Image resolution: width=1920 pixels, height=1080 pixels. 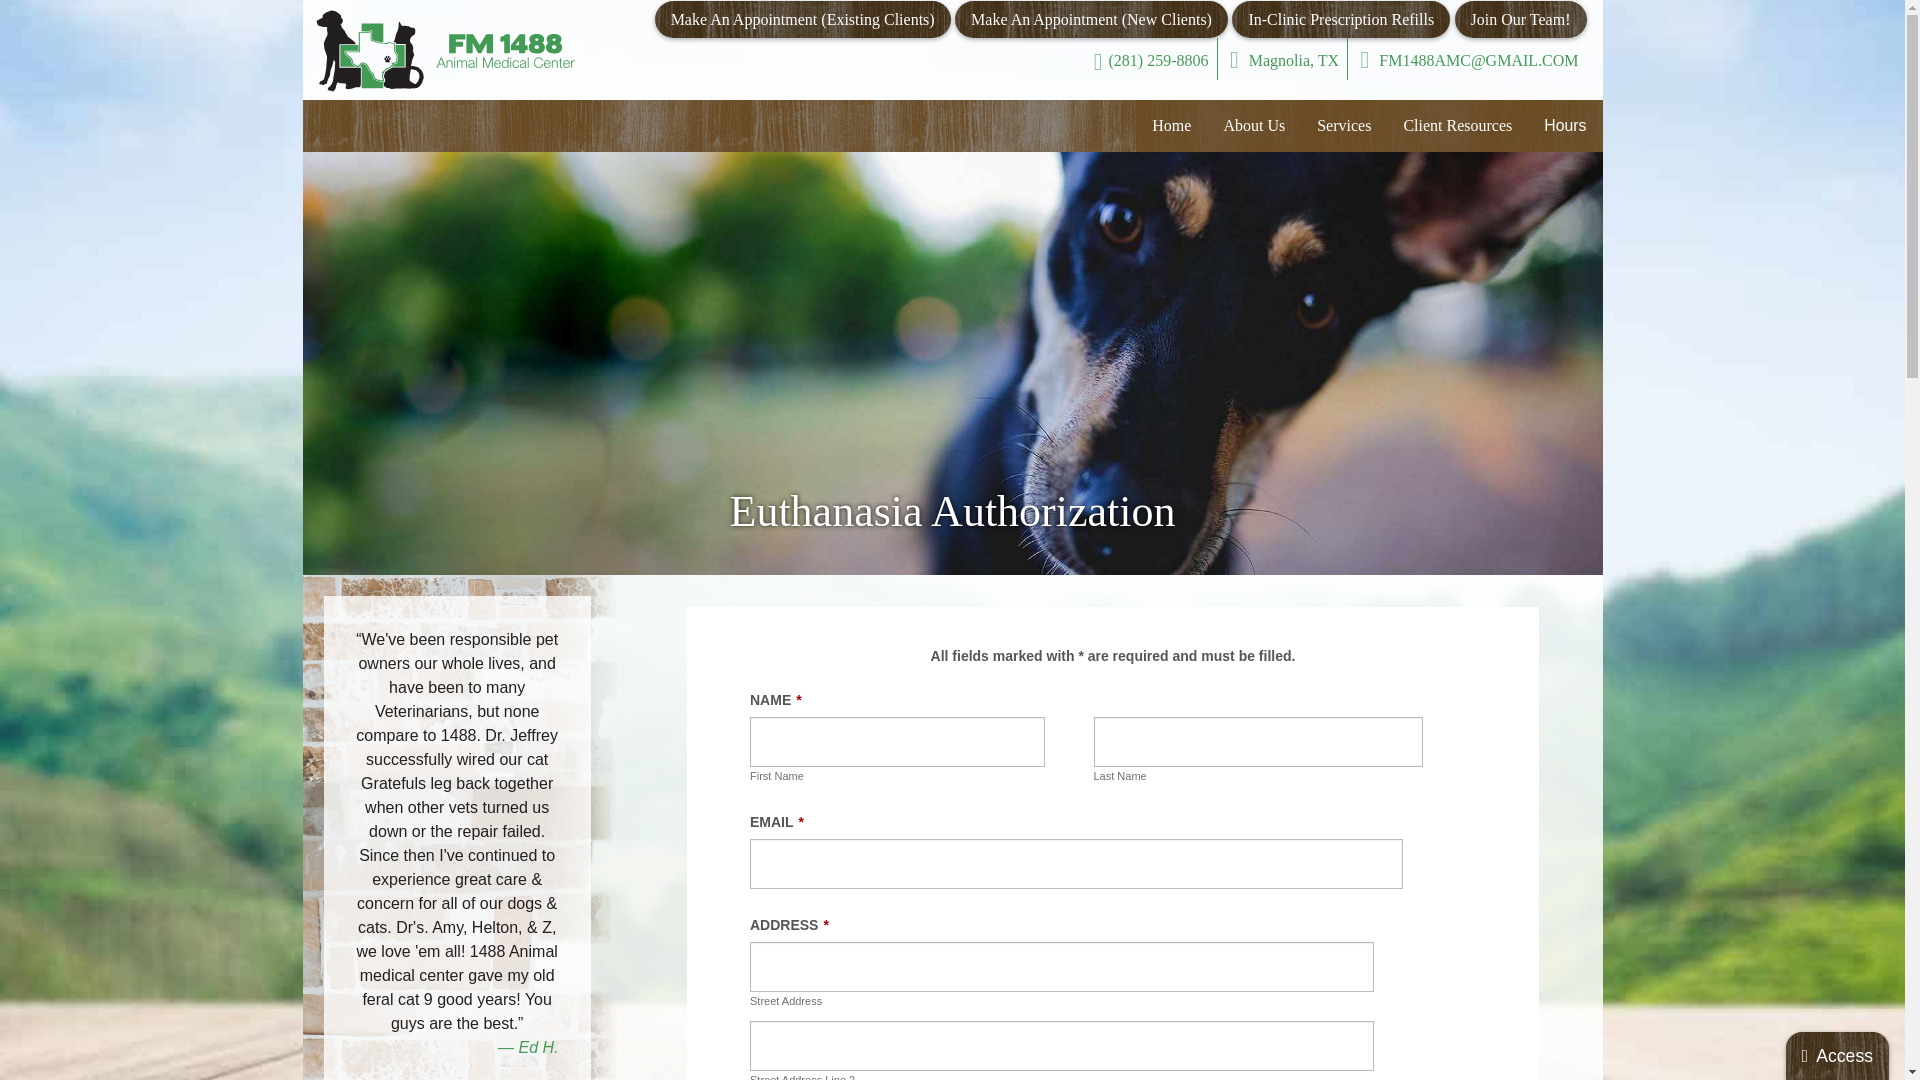 What do you see at coordinates (1470, 59) in the screenshot?
I see `FM1488AMC@GMAIL.COM` at bounding box center [1470, 59].